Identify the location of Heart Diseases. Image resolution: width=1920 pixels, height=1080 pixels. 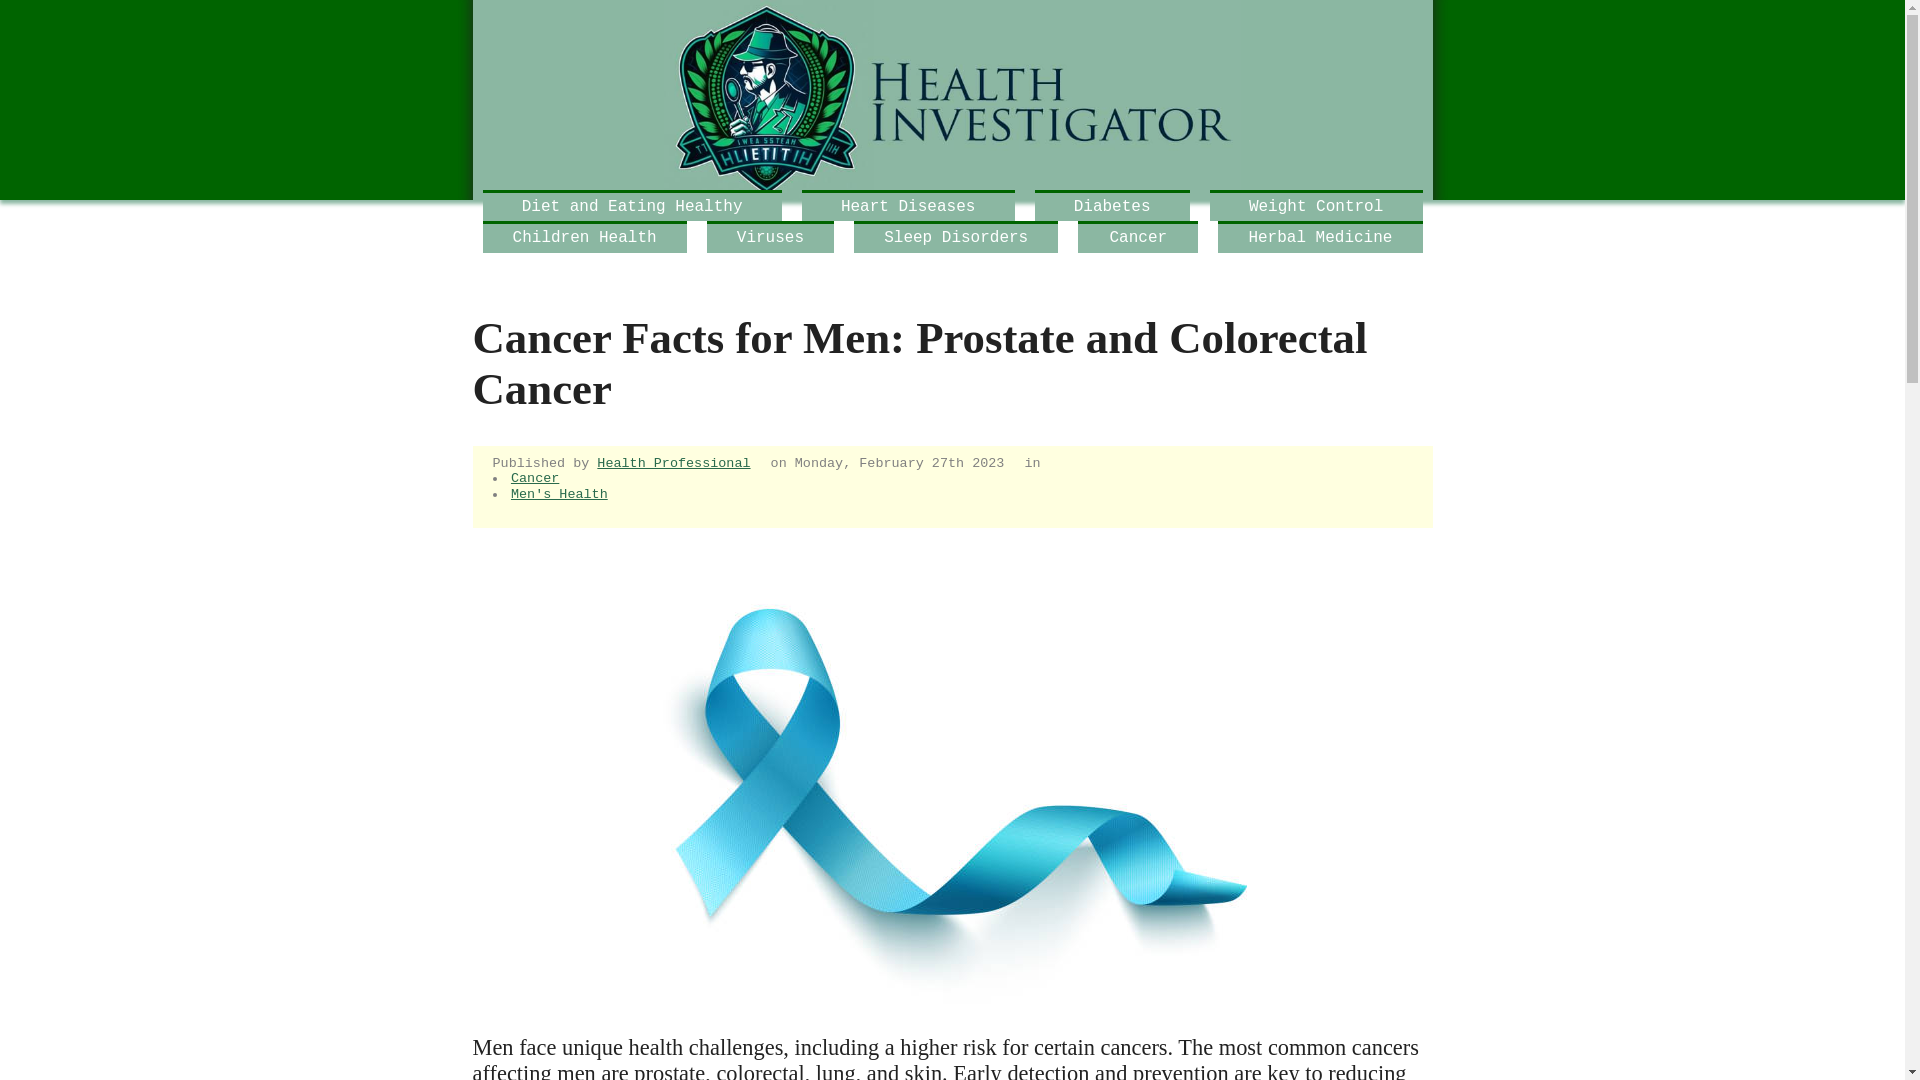
(908, 206).